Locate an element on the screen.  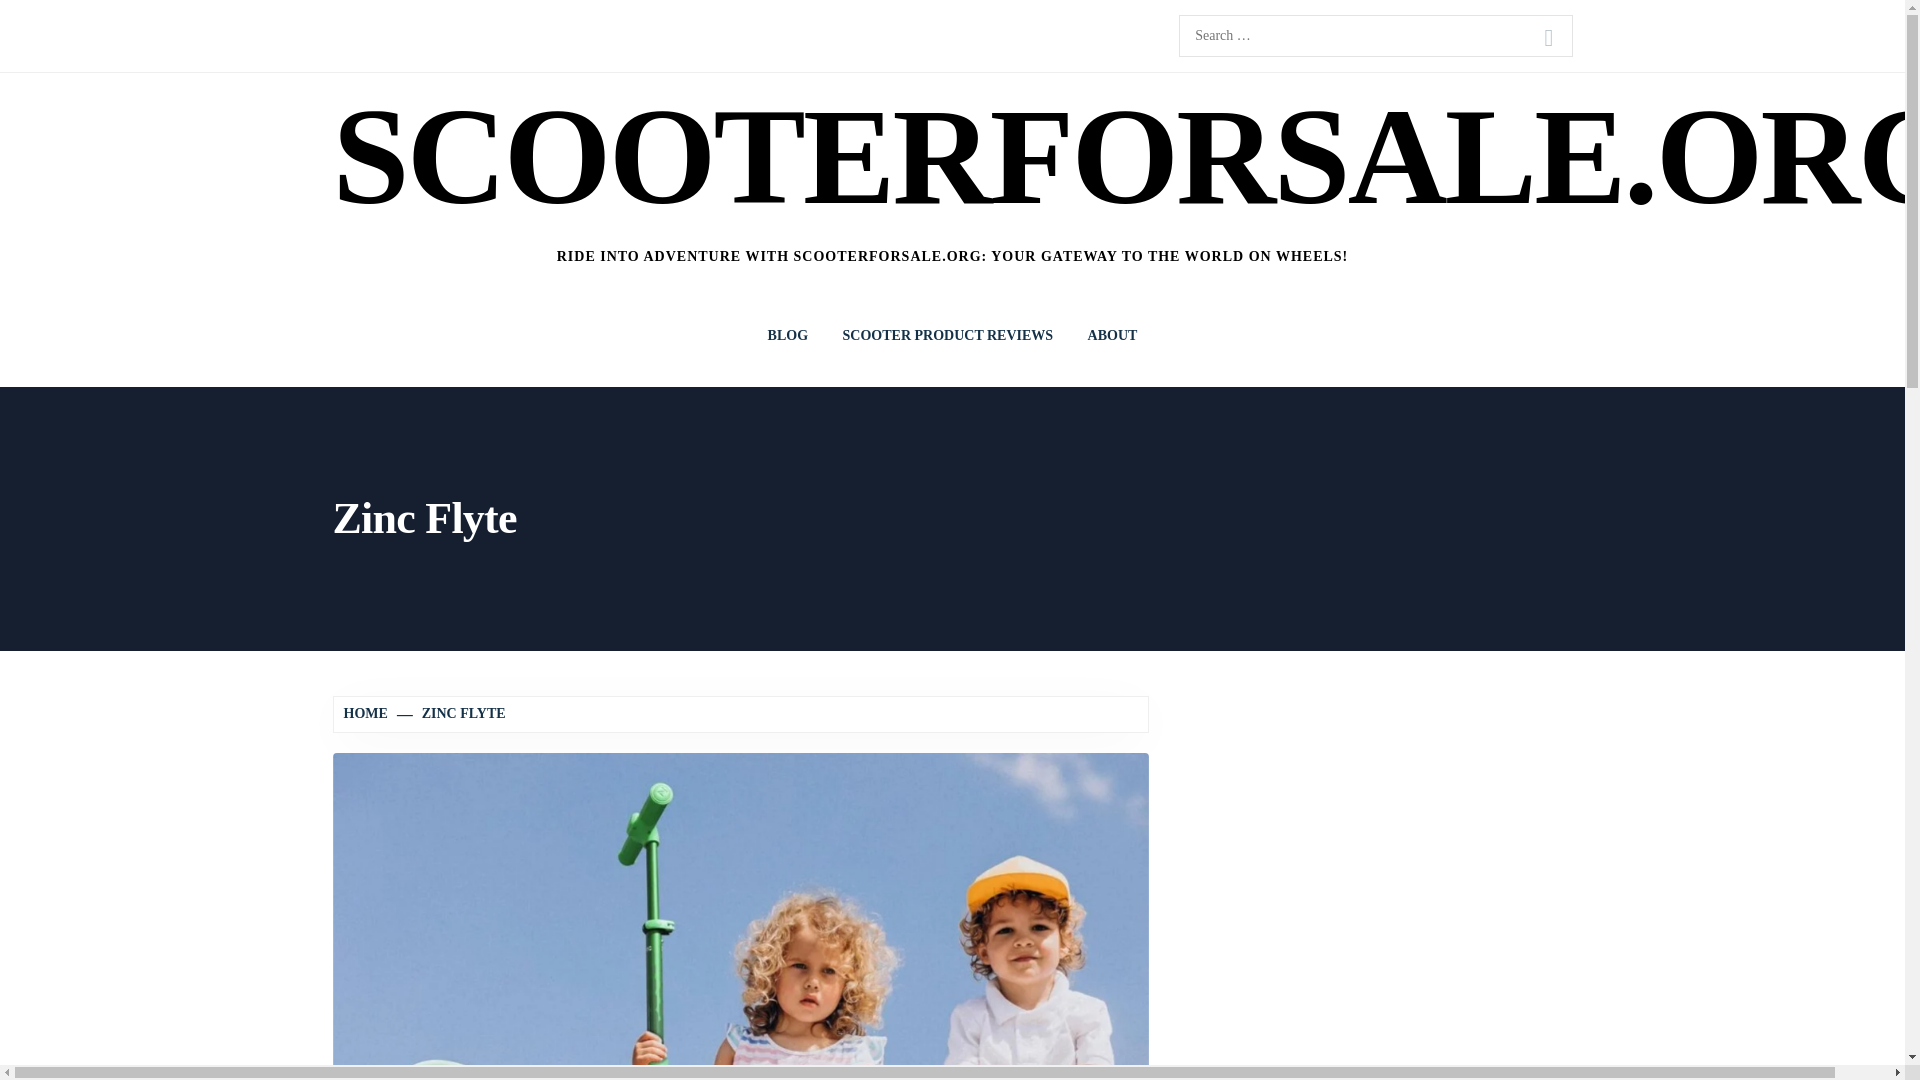
BLOG is located at coordinates (788, 336).